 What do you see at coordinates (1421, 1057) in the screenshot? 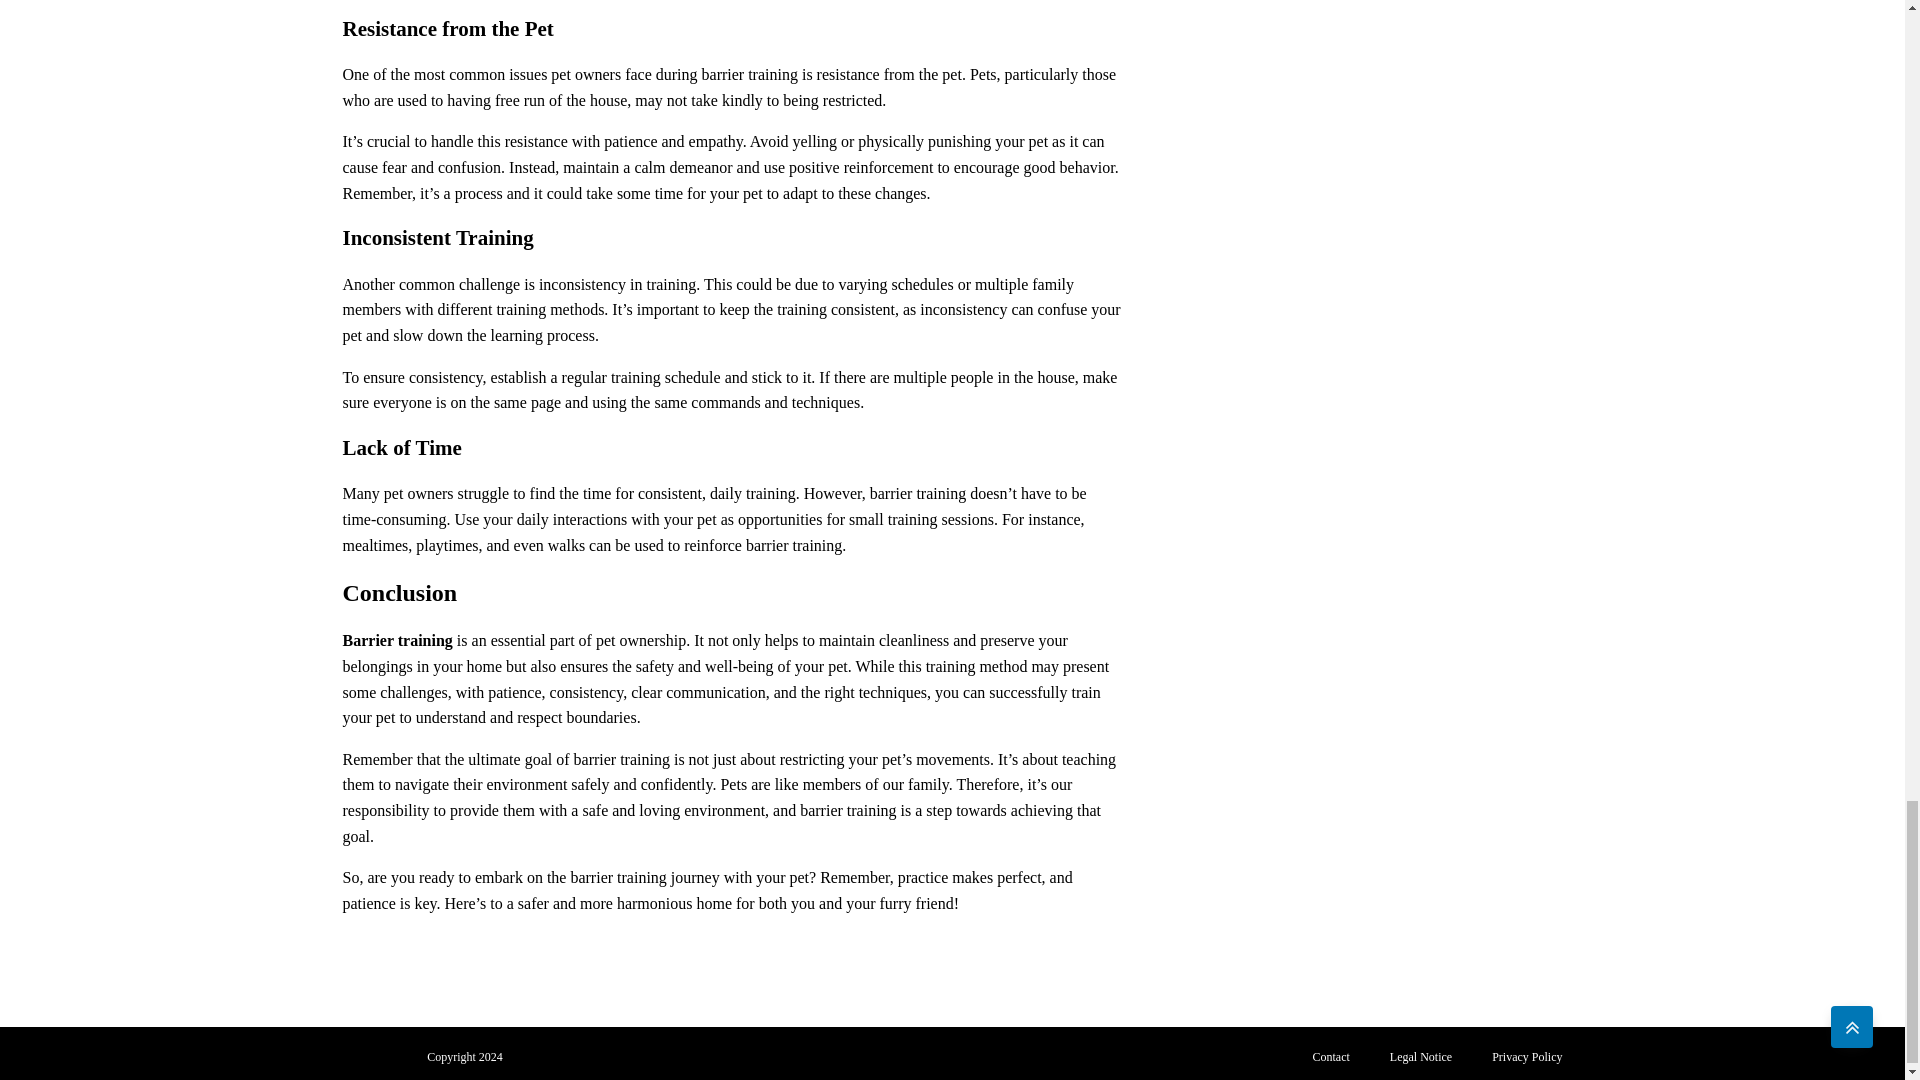
I see `Legal Notice` at bounding box center [1421, 1057].